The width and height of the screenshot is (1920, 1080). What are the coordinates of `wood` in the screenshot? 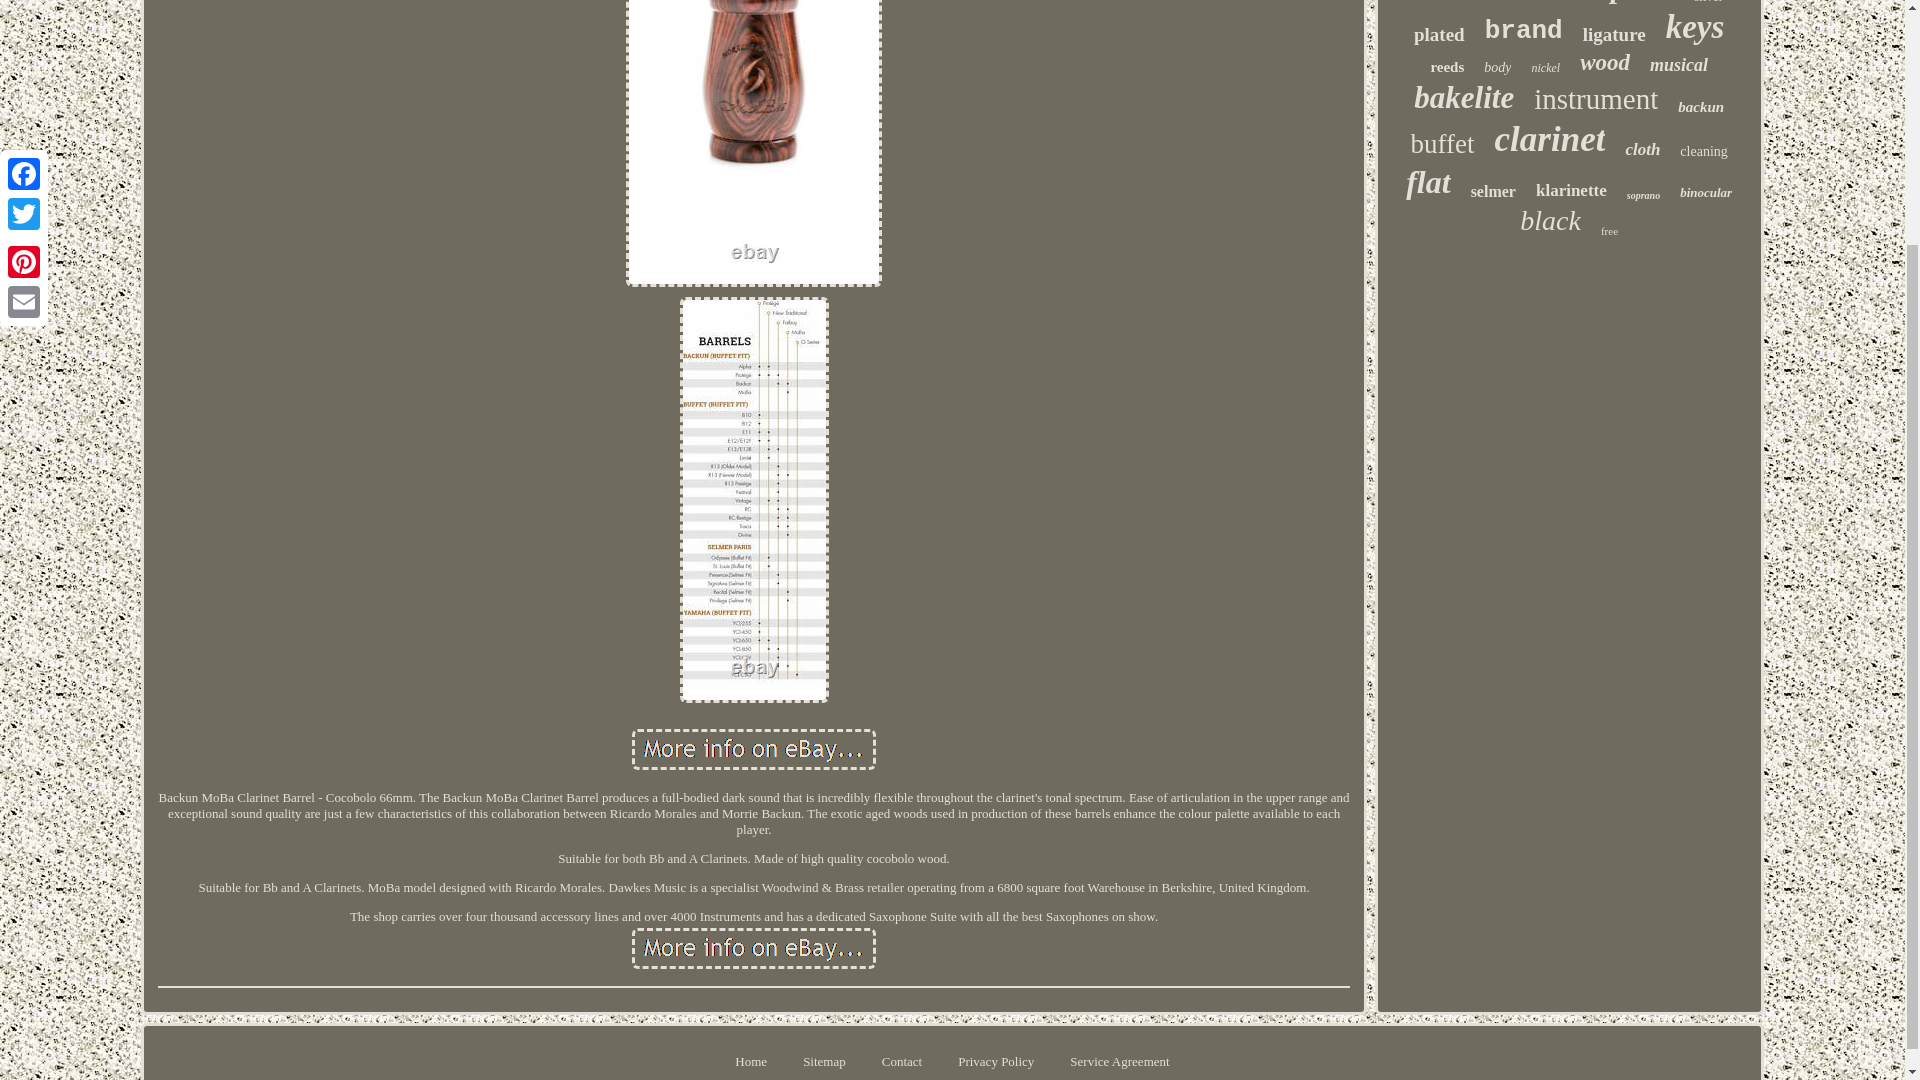 It's located at (1605, 62).